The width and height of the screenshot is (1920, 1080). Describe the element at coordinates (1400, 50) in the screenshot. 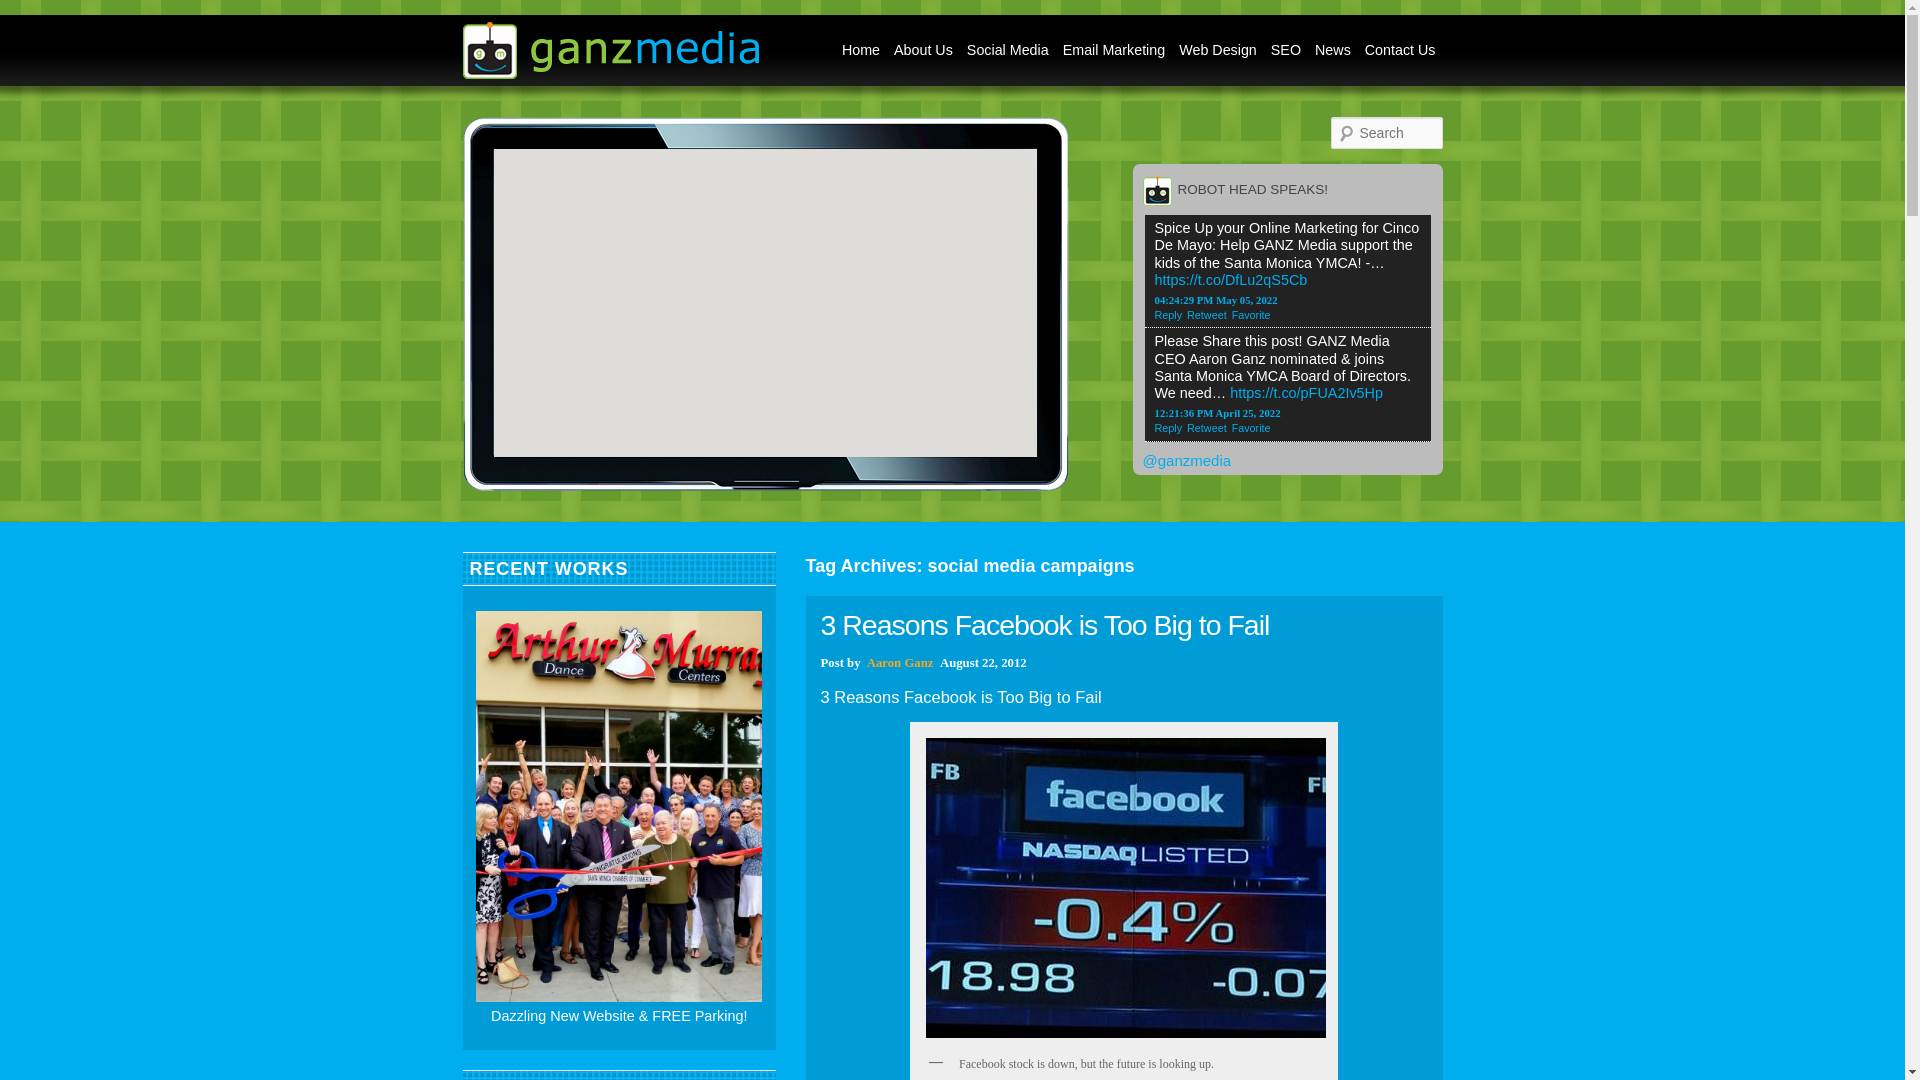

I see `Contact Us` at that location.